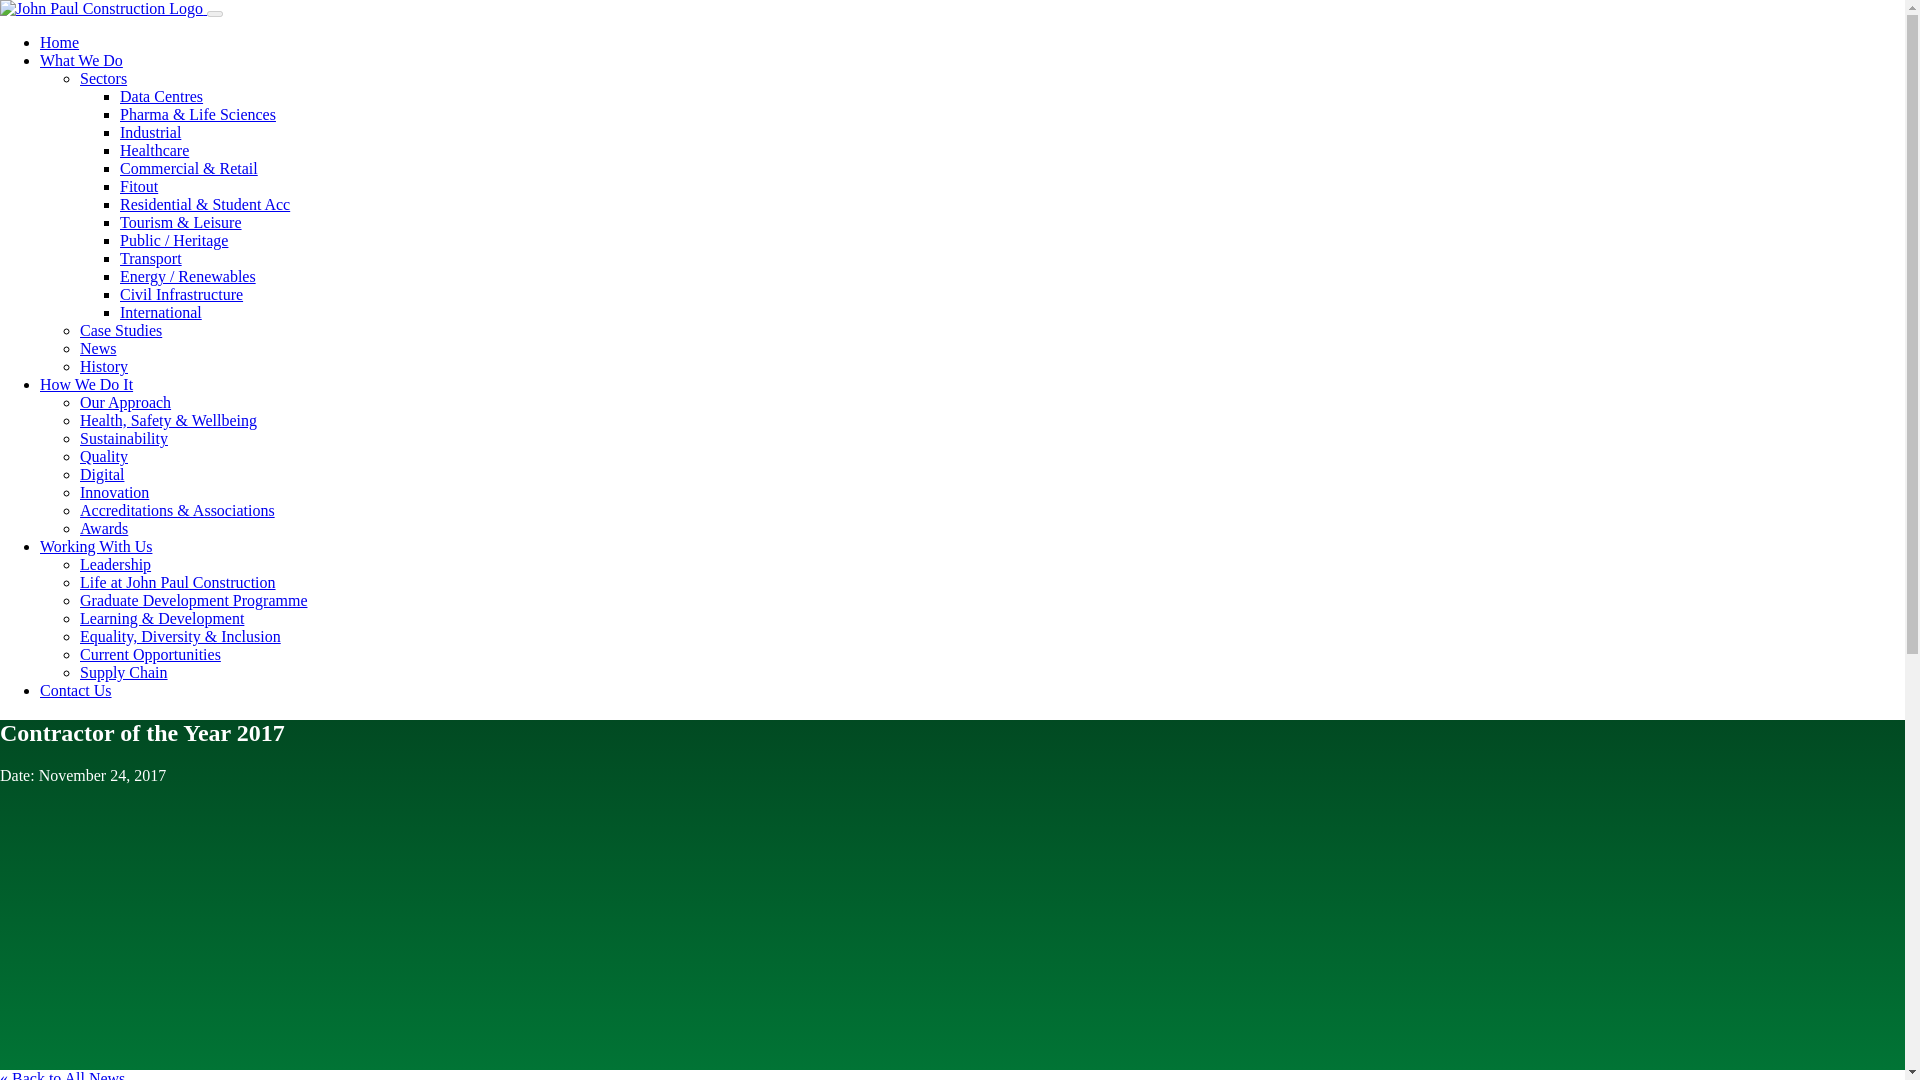 This screenshot has height=1080, width=1920. What do you see at coordinates (124, 438) in the screenshot?
I see `Sustainability` at bounding box center [124, 438].